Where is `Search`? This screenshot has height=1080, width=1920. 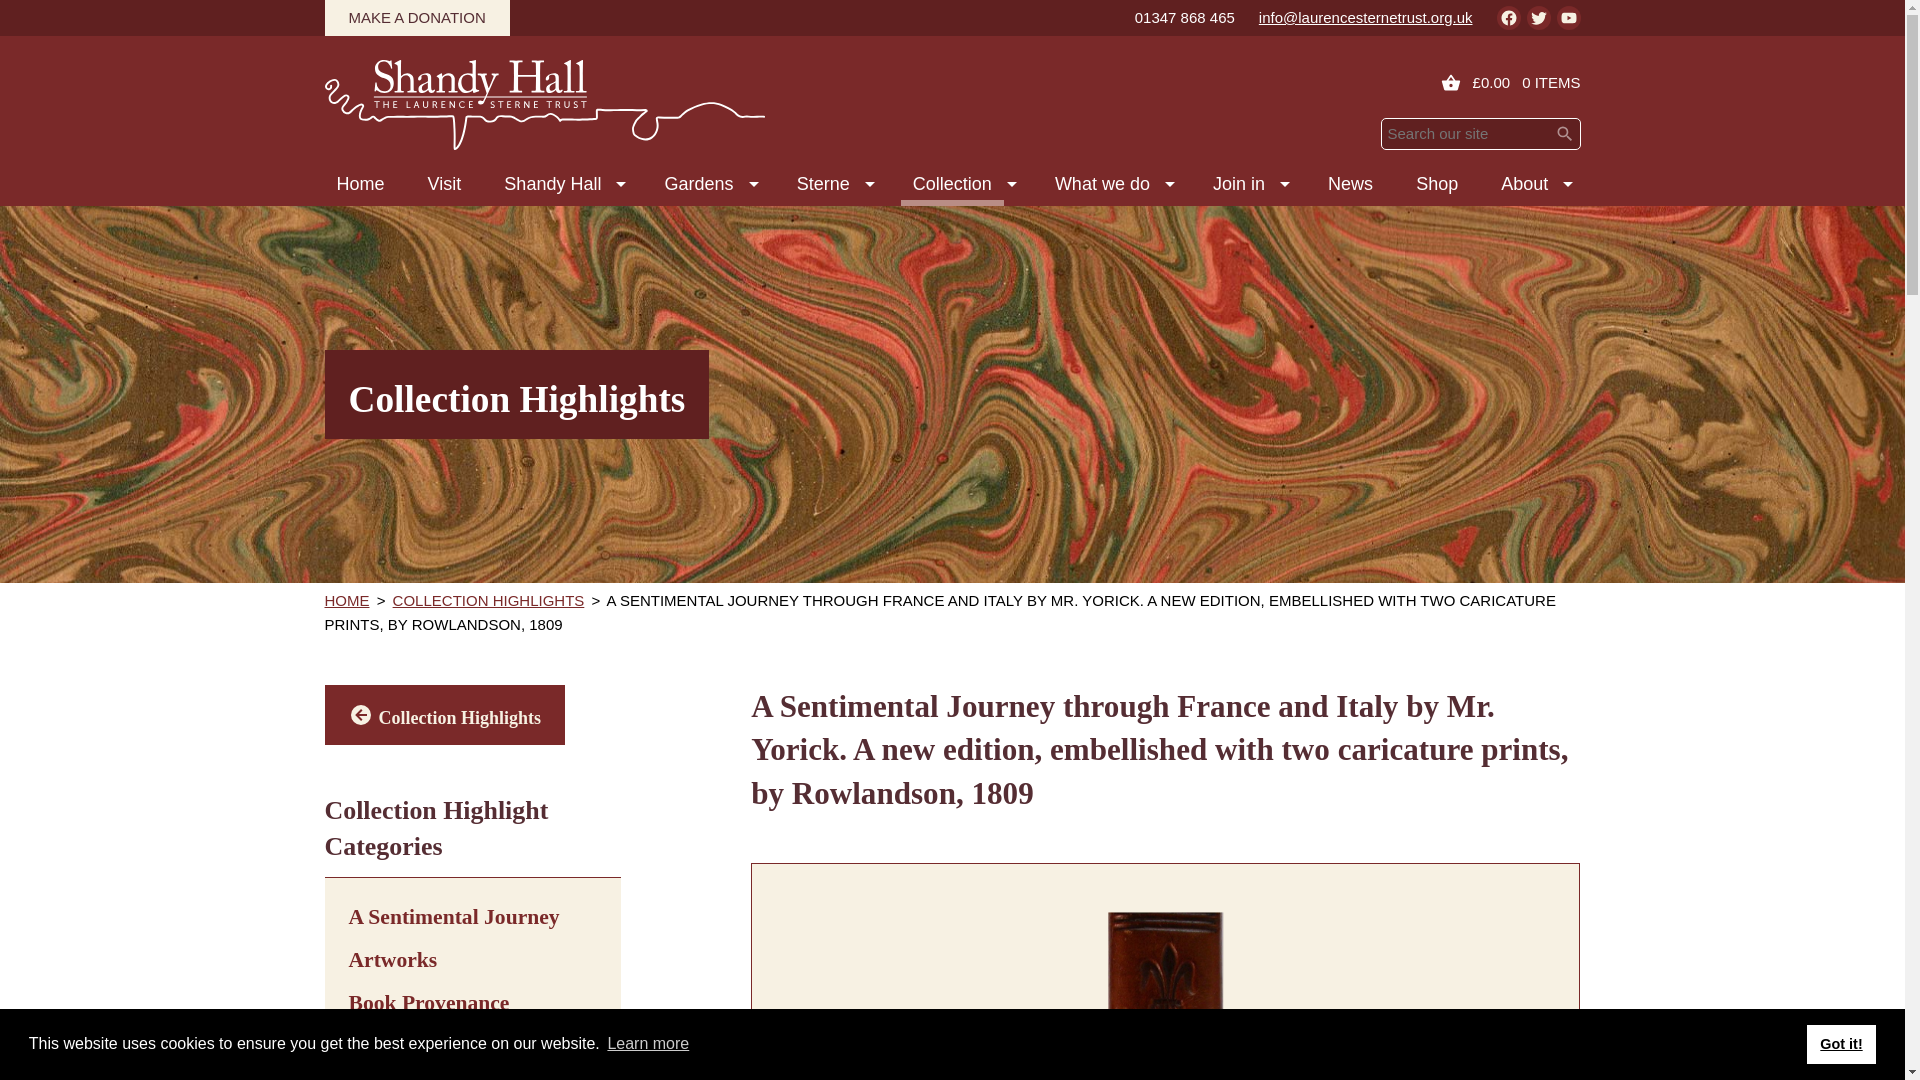
Search is located at coordinates (1564, 132).